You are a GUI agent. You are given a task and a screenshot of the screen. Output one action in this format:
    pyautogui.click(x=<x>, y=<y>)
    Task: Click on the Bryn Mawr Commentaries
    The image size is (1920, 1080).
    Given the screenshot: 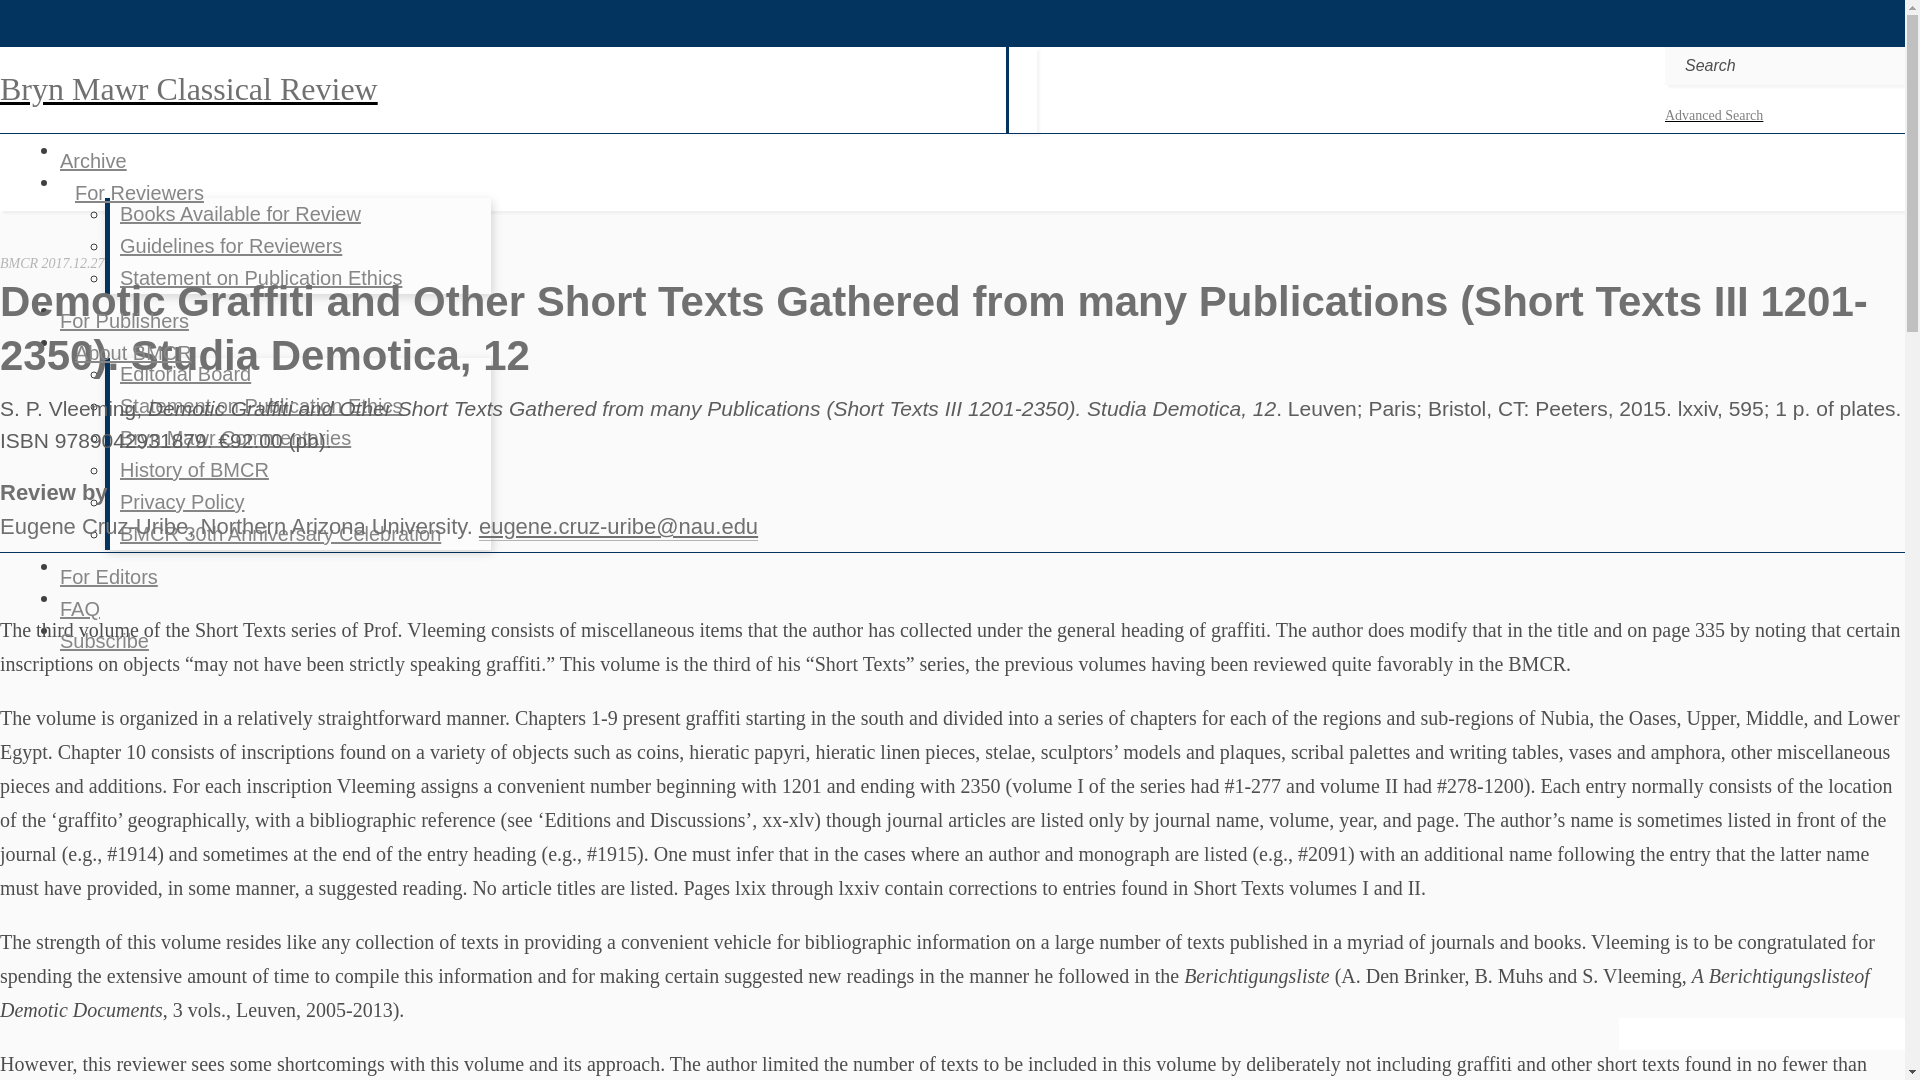 What is the action you would take?
    pyautogui.click(x=234, y=438)
    